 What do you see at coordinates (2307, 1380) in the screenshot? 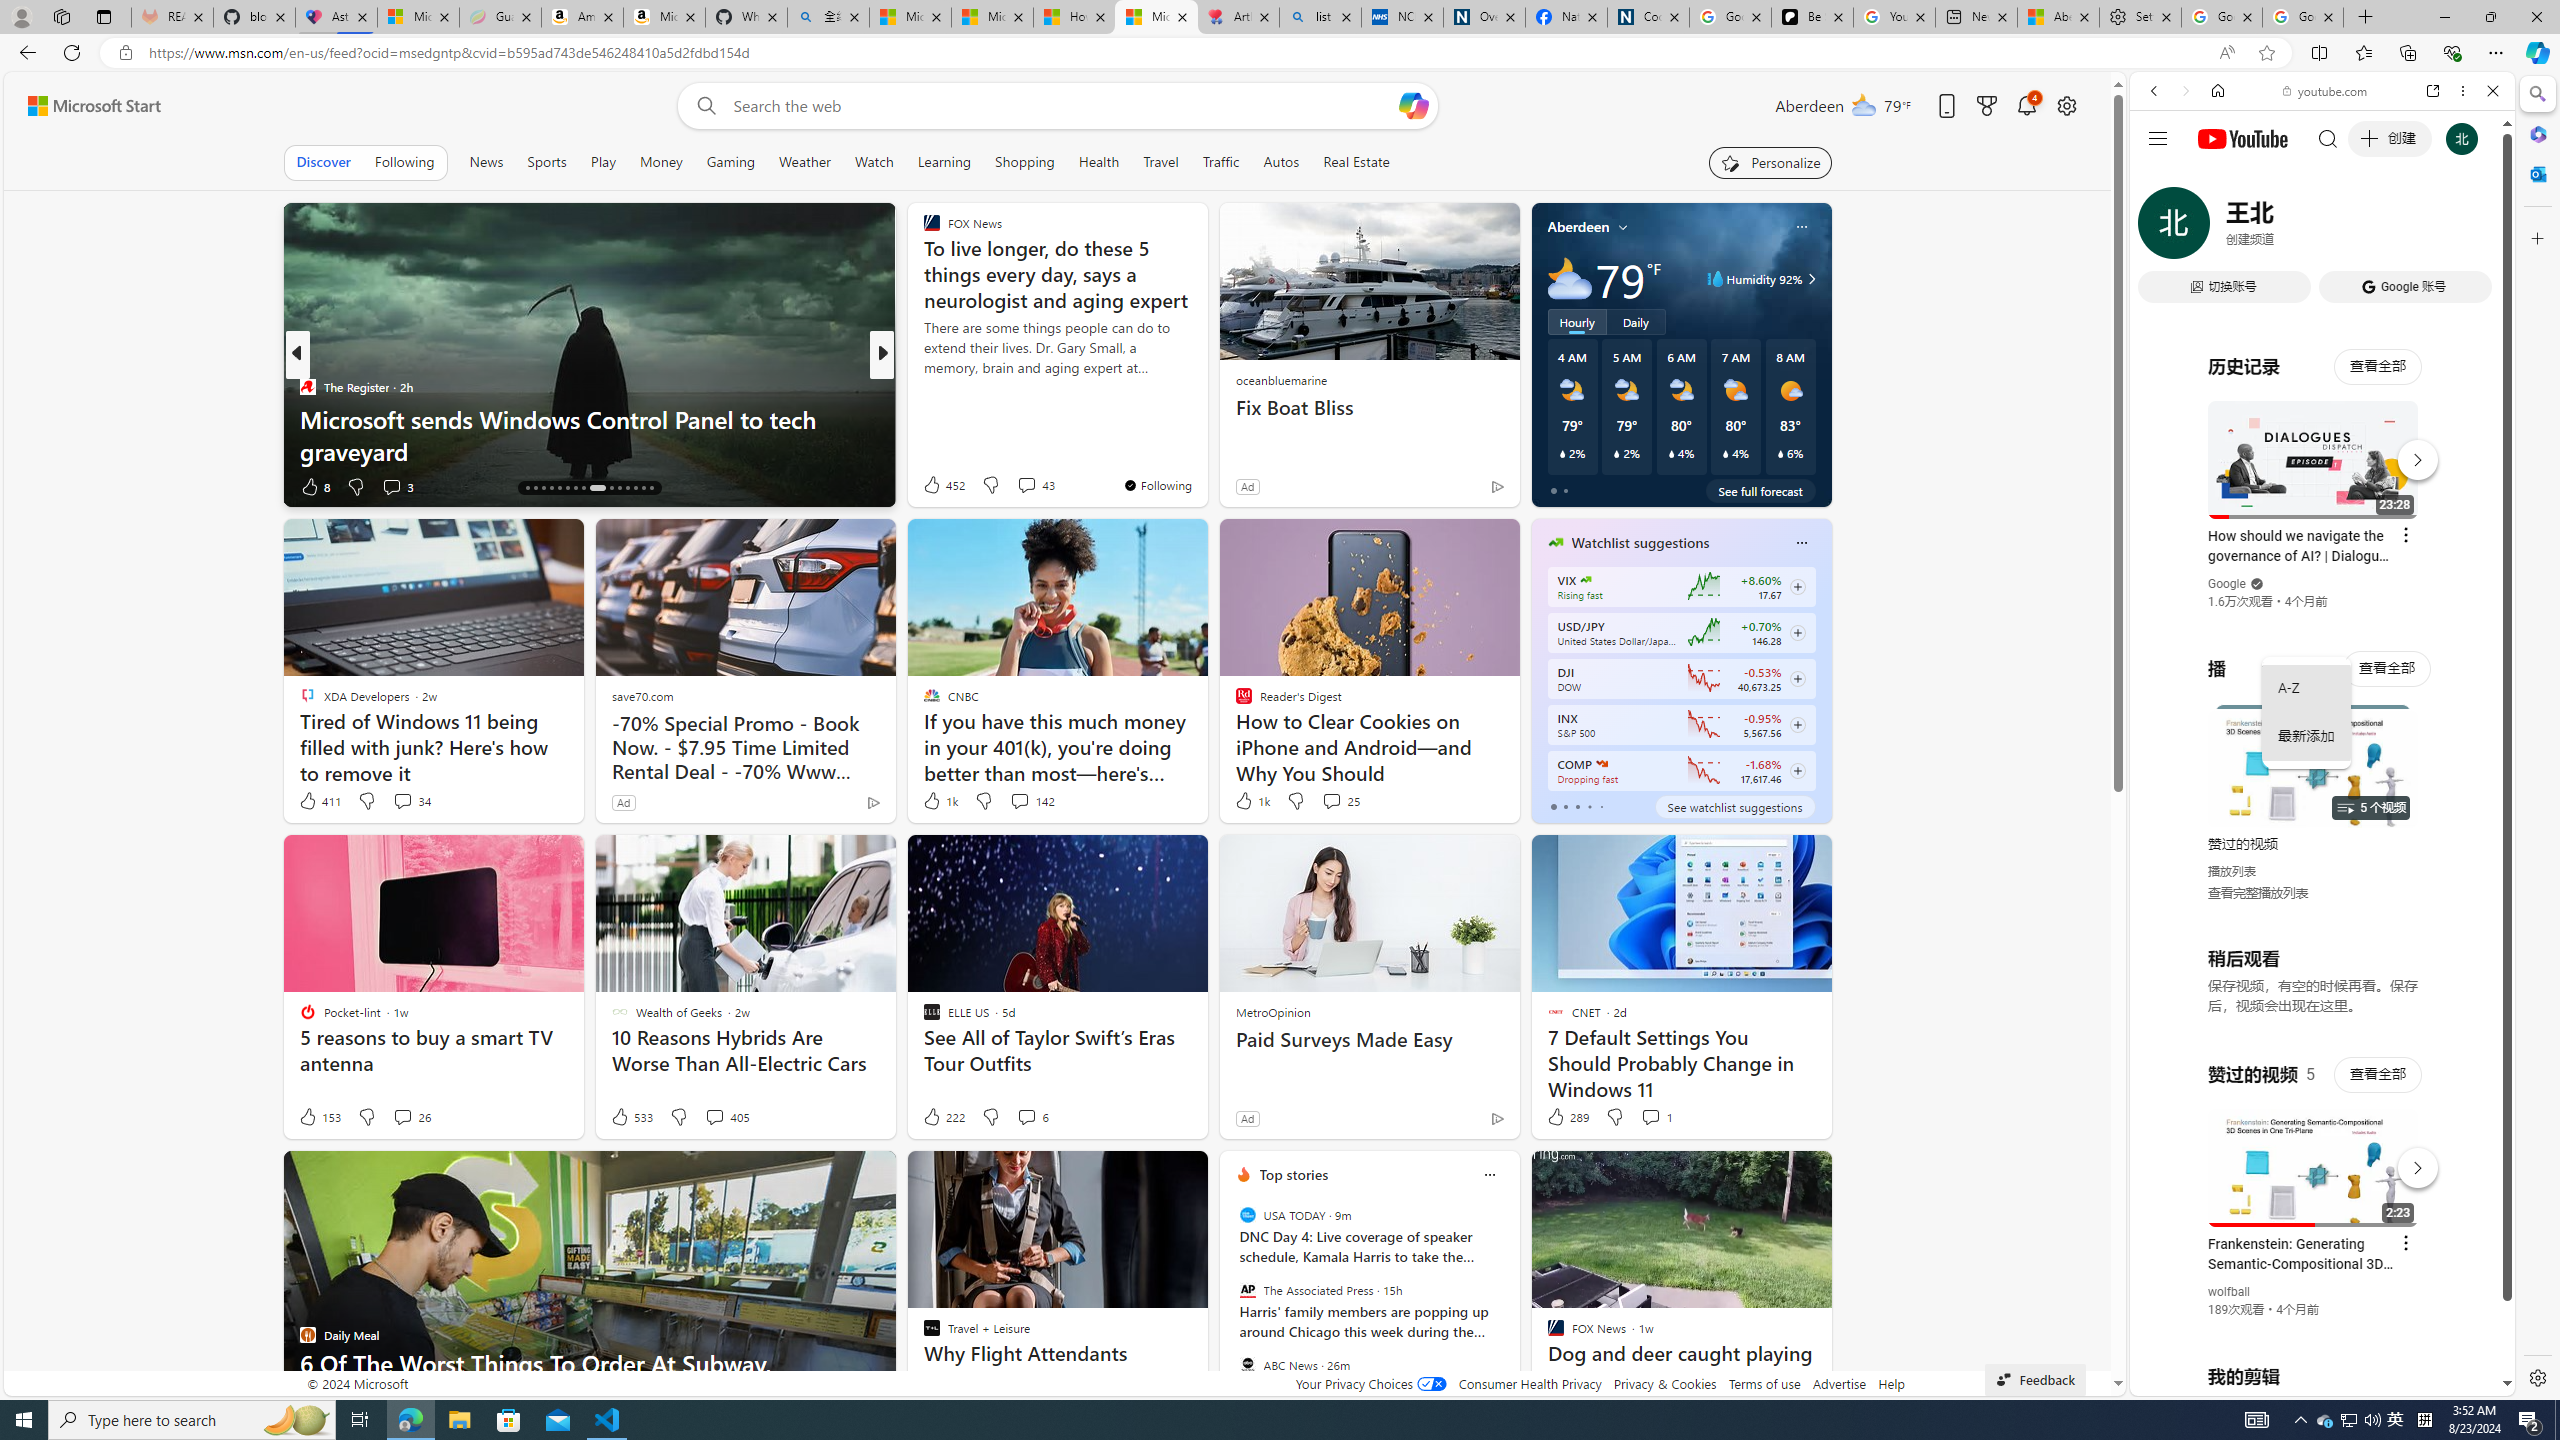
I see `Class: dict_pnIcon rms_img` at bounding box center [2307, 1380].